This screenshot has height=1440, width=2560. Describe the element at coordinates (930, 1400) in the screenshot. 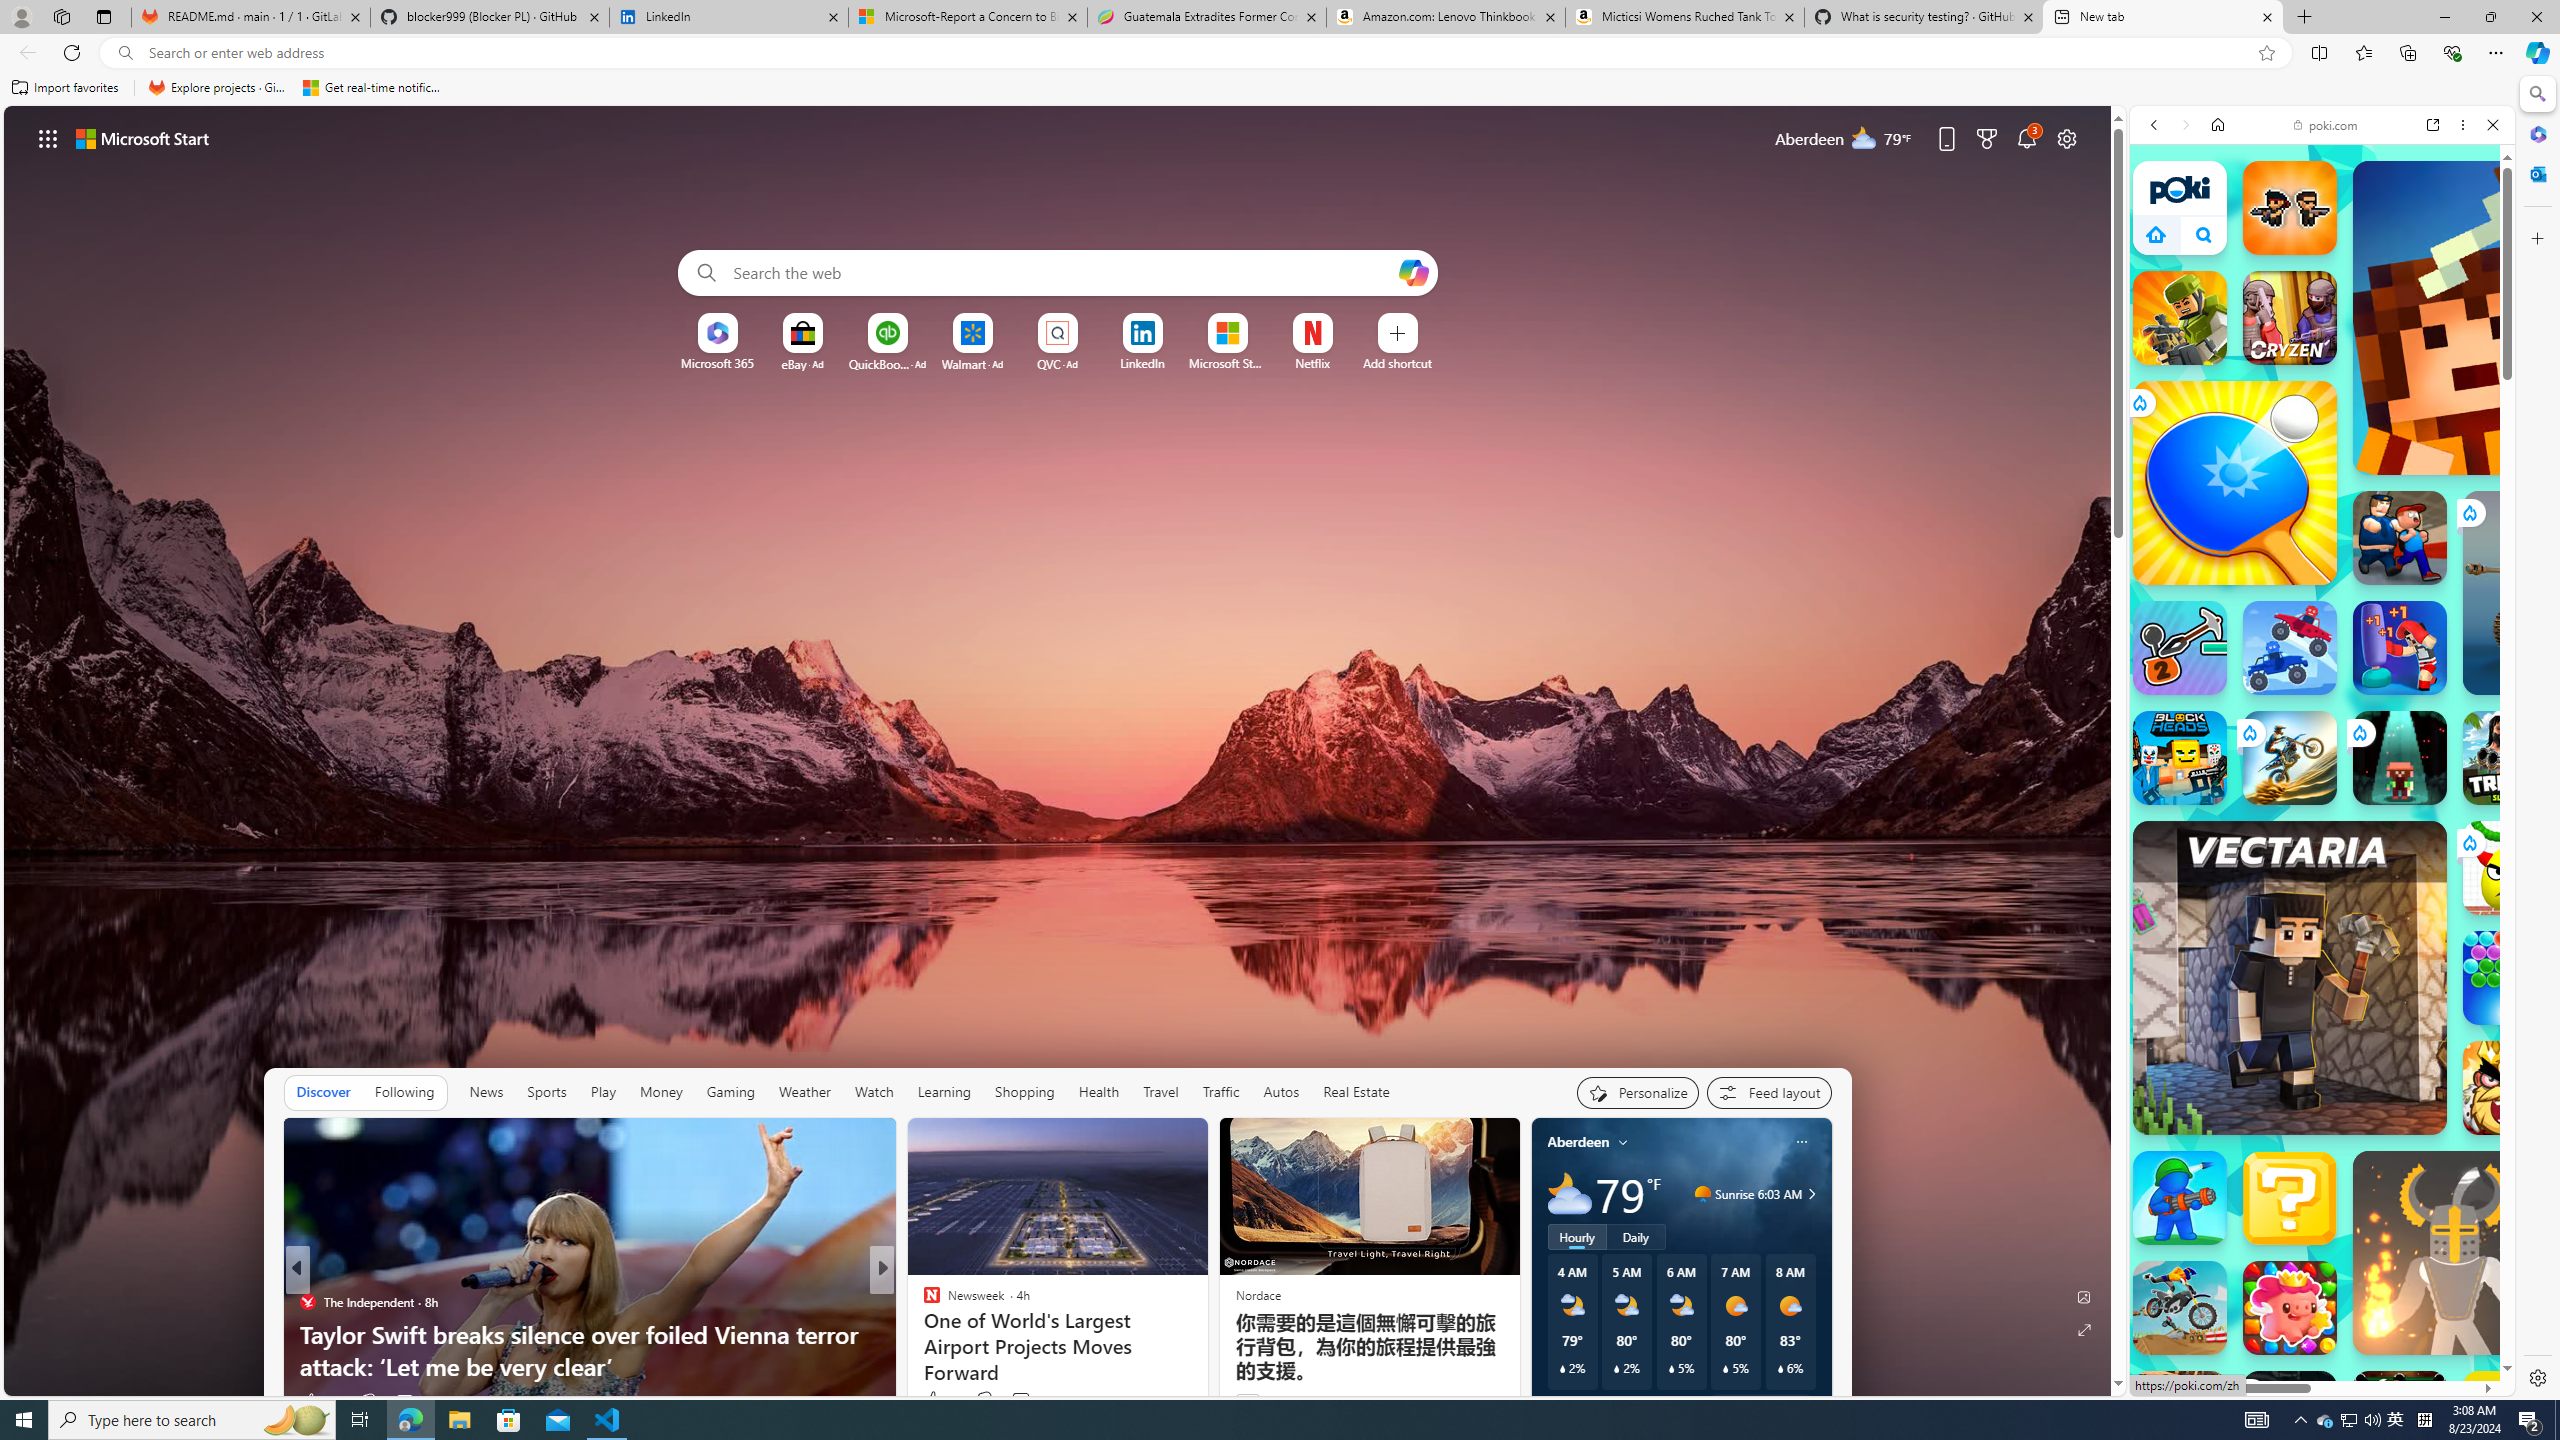

I see `5 Like` at that location.